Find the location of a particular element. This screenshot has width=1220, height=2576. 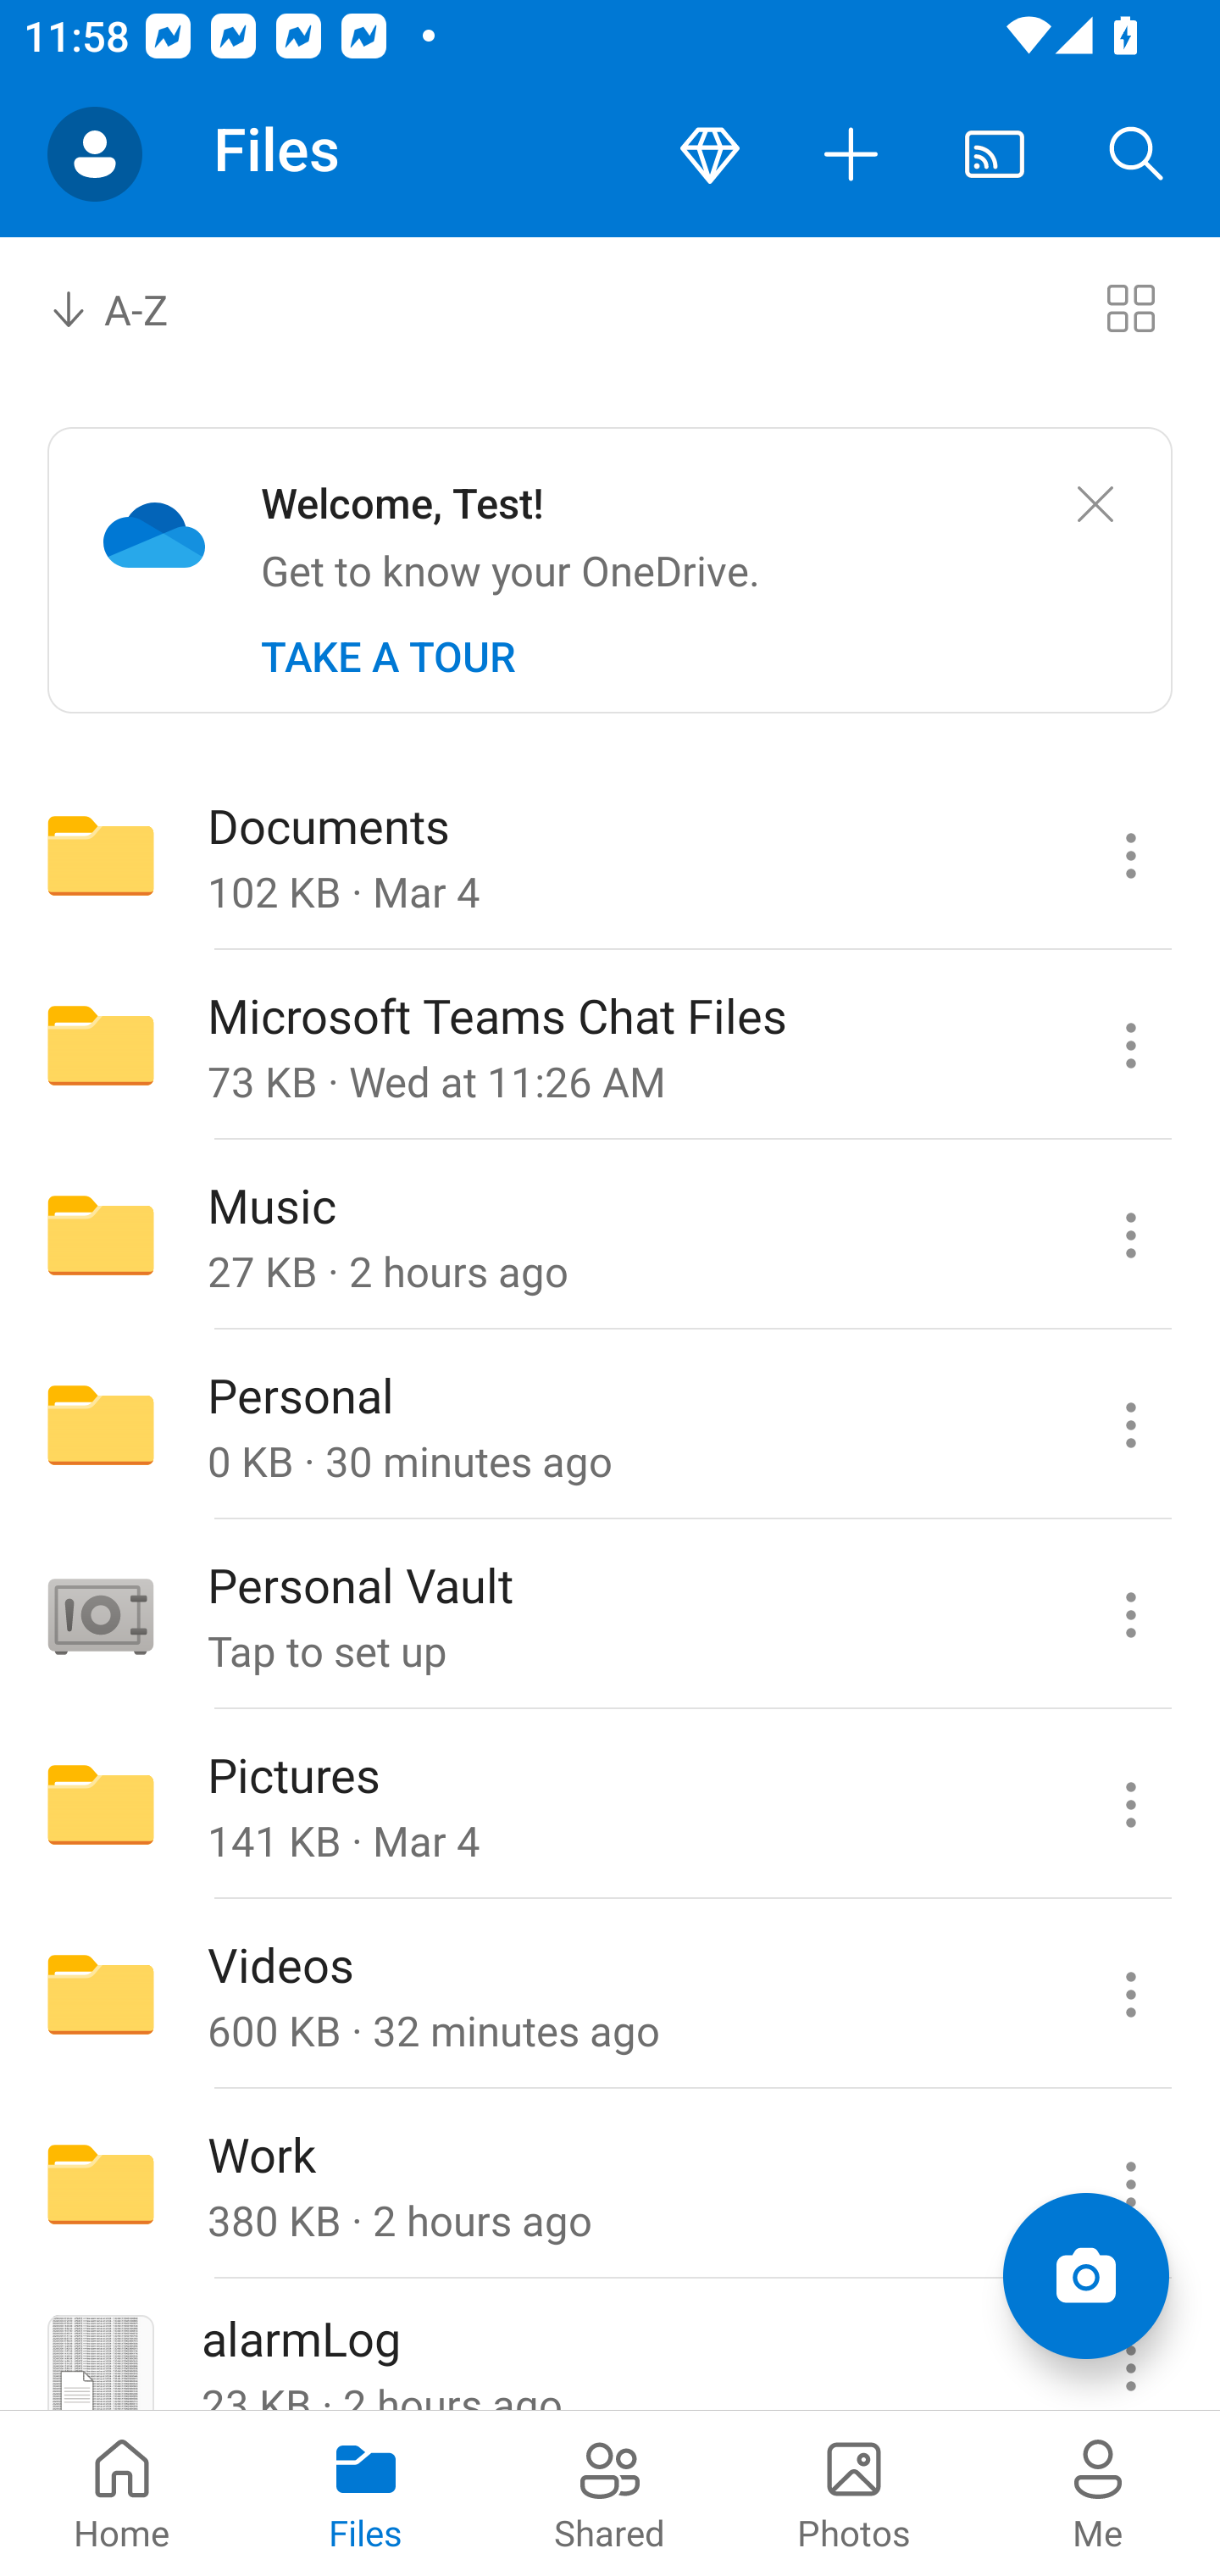

Microsoft Teams Chat Files commands is located at coordinates (1130, 1046).